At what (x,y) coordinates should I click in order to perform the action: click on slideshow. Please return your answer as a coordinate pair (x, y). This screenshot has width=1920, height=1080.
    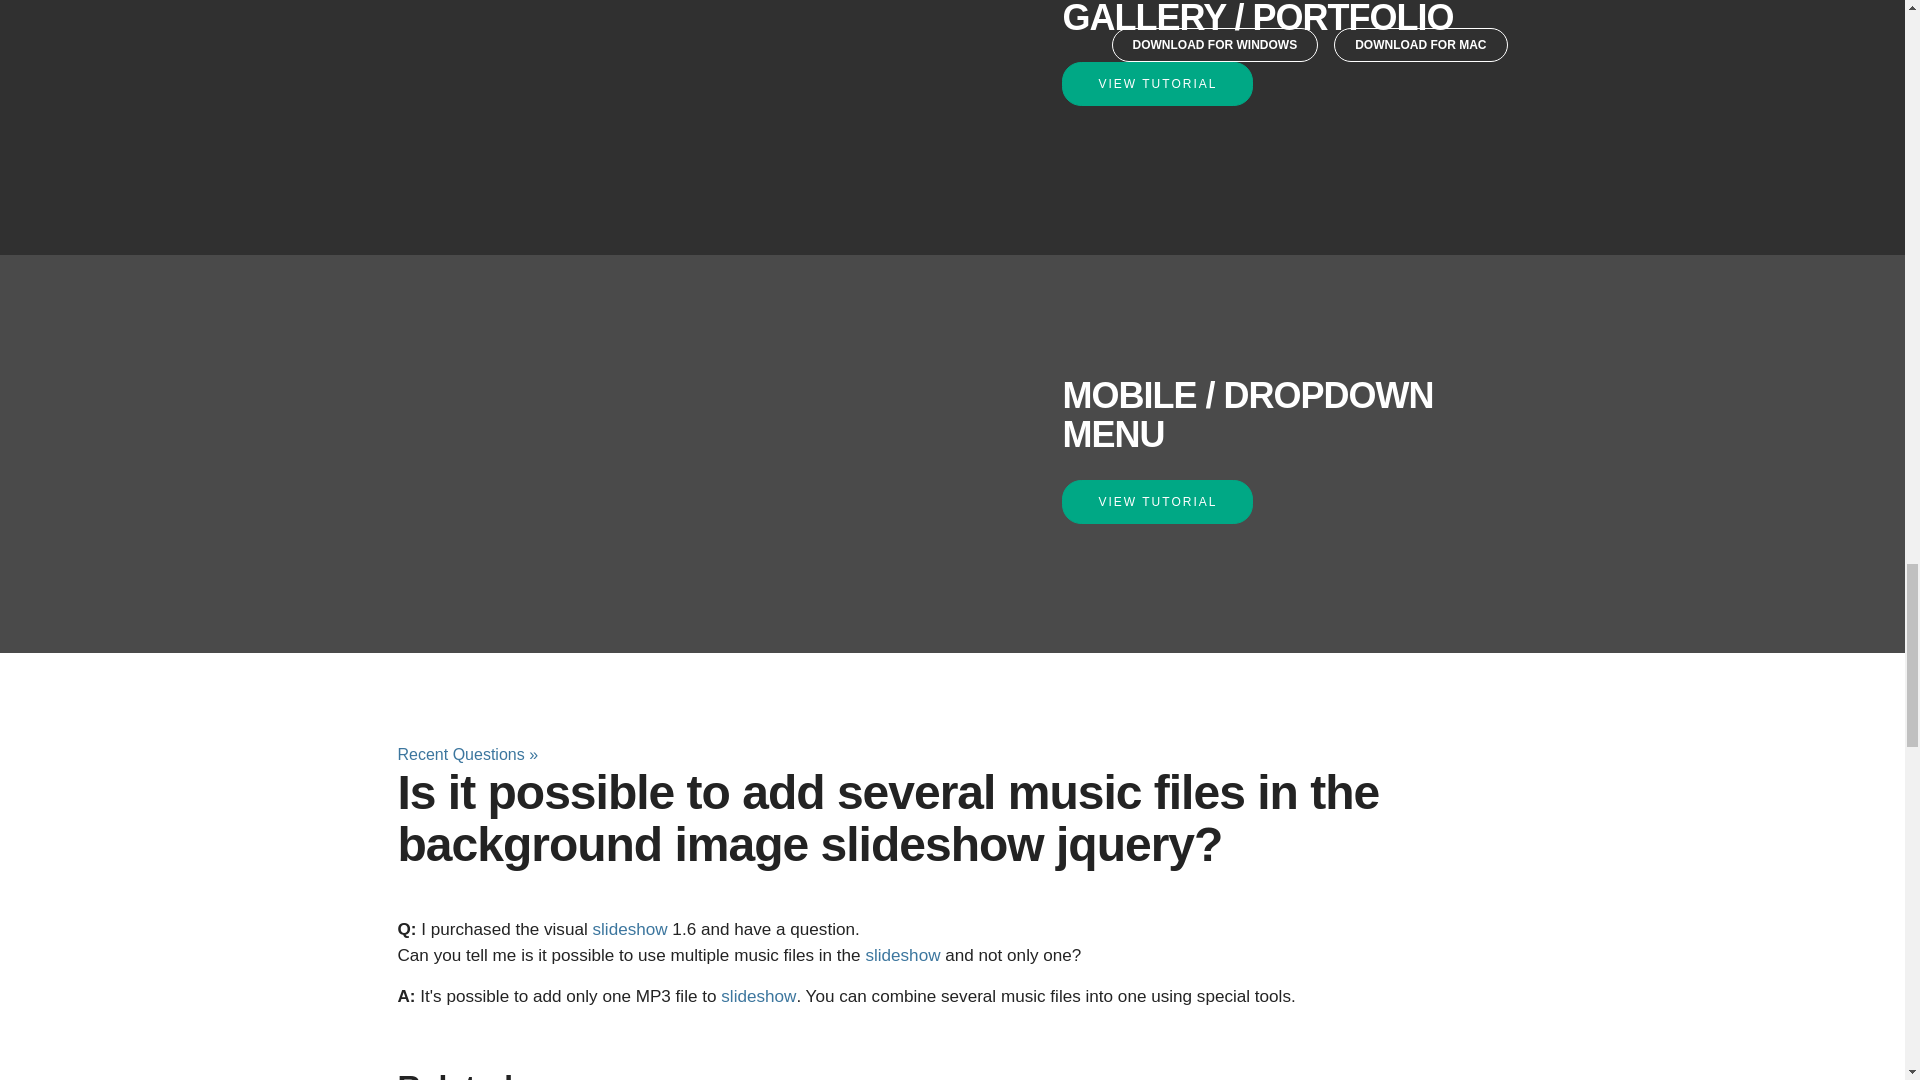
    Looking at the image, I should click on (628, 929).